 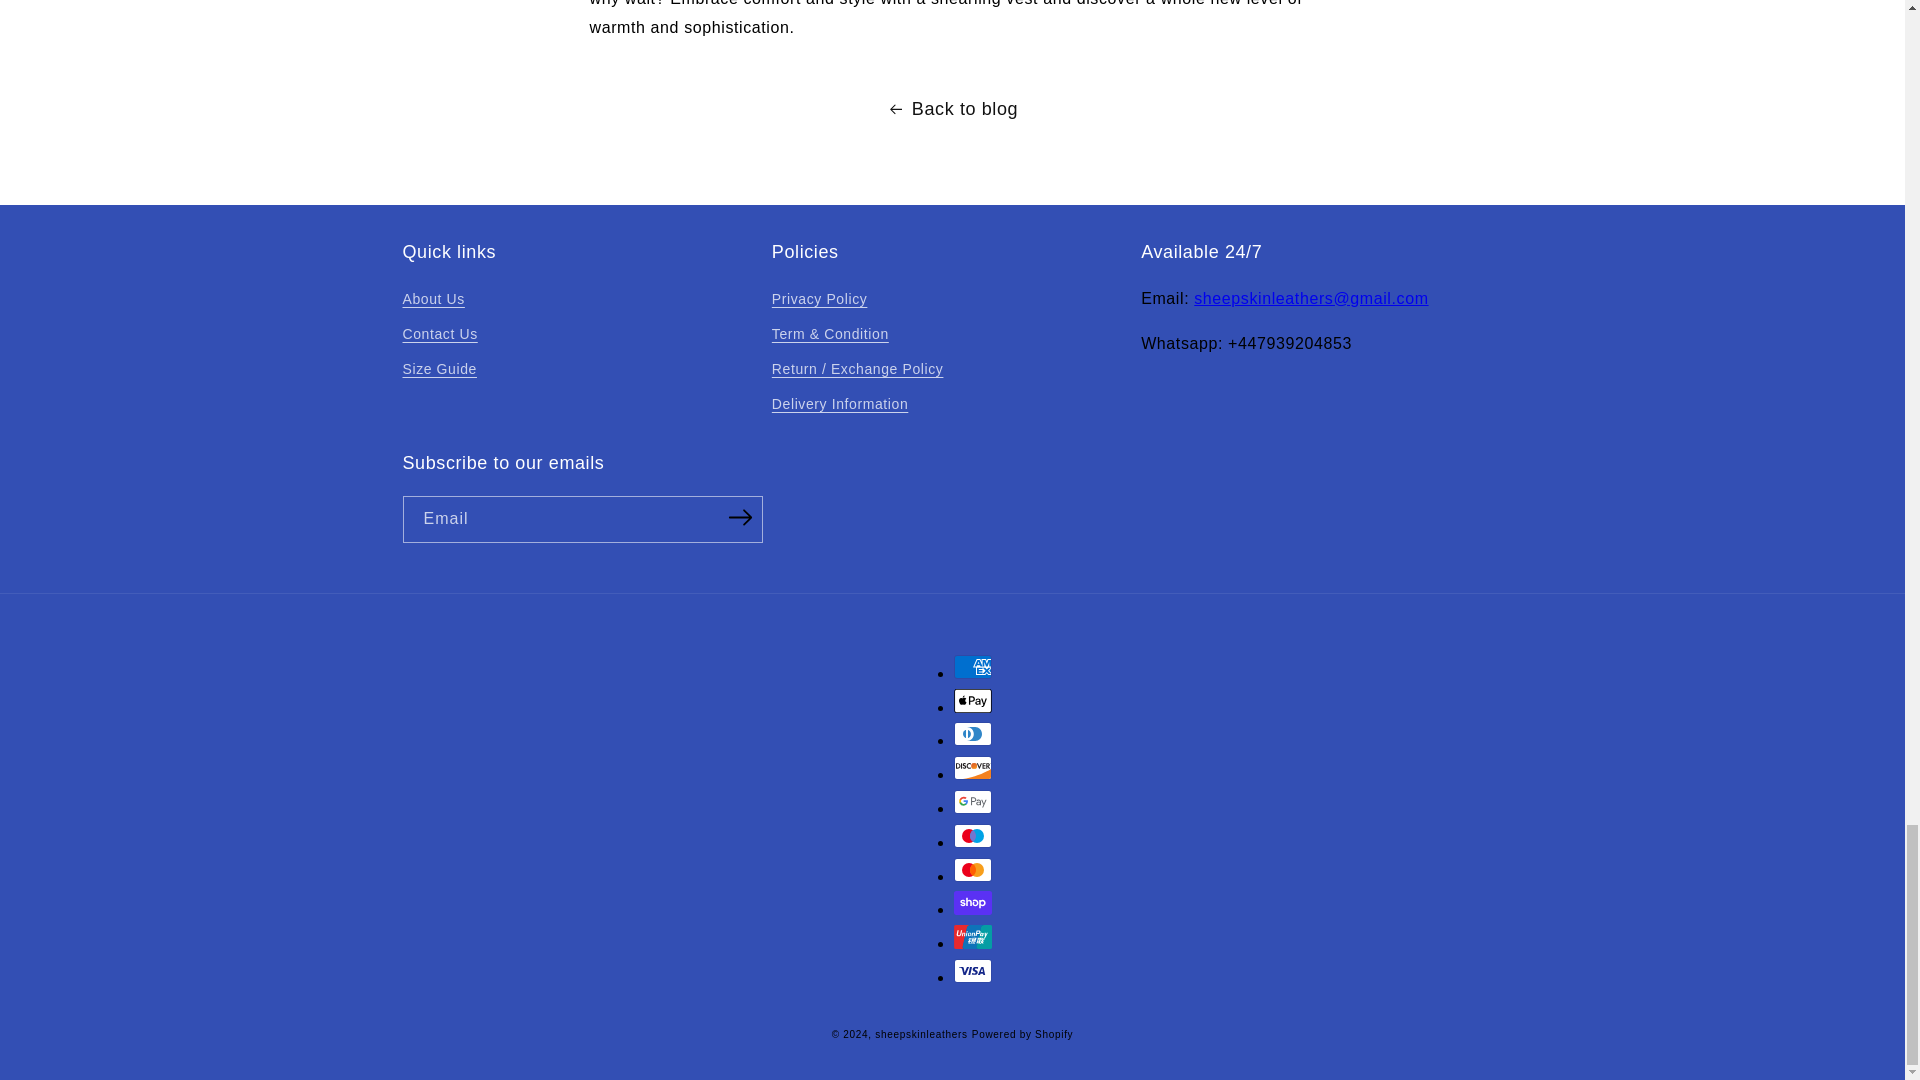 What do you see at coordinates (973, 936) in the screenshot?
I see `Union Pay` at bounding box center [973, 936].